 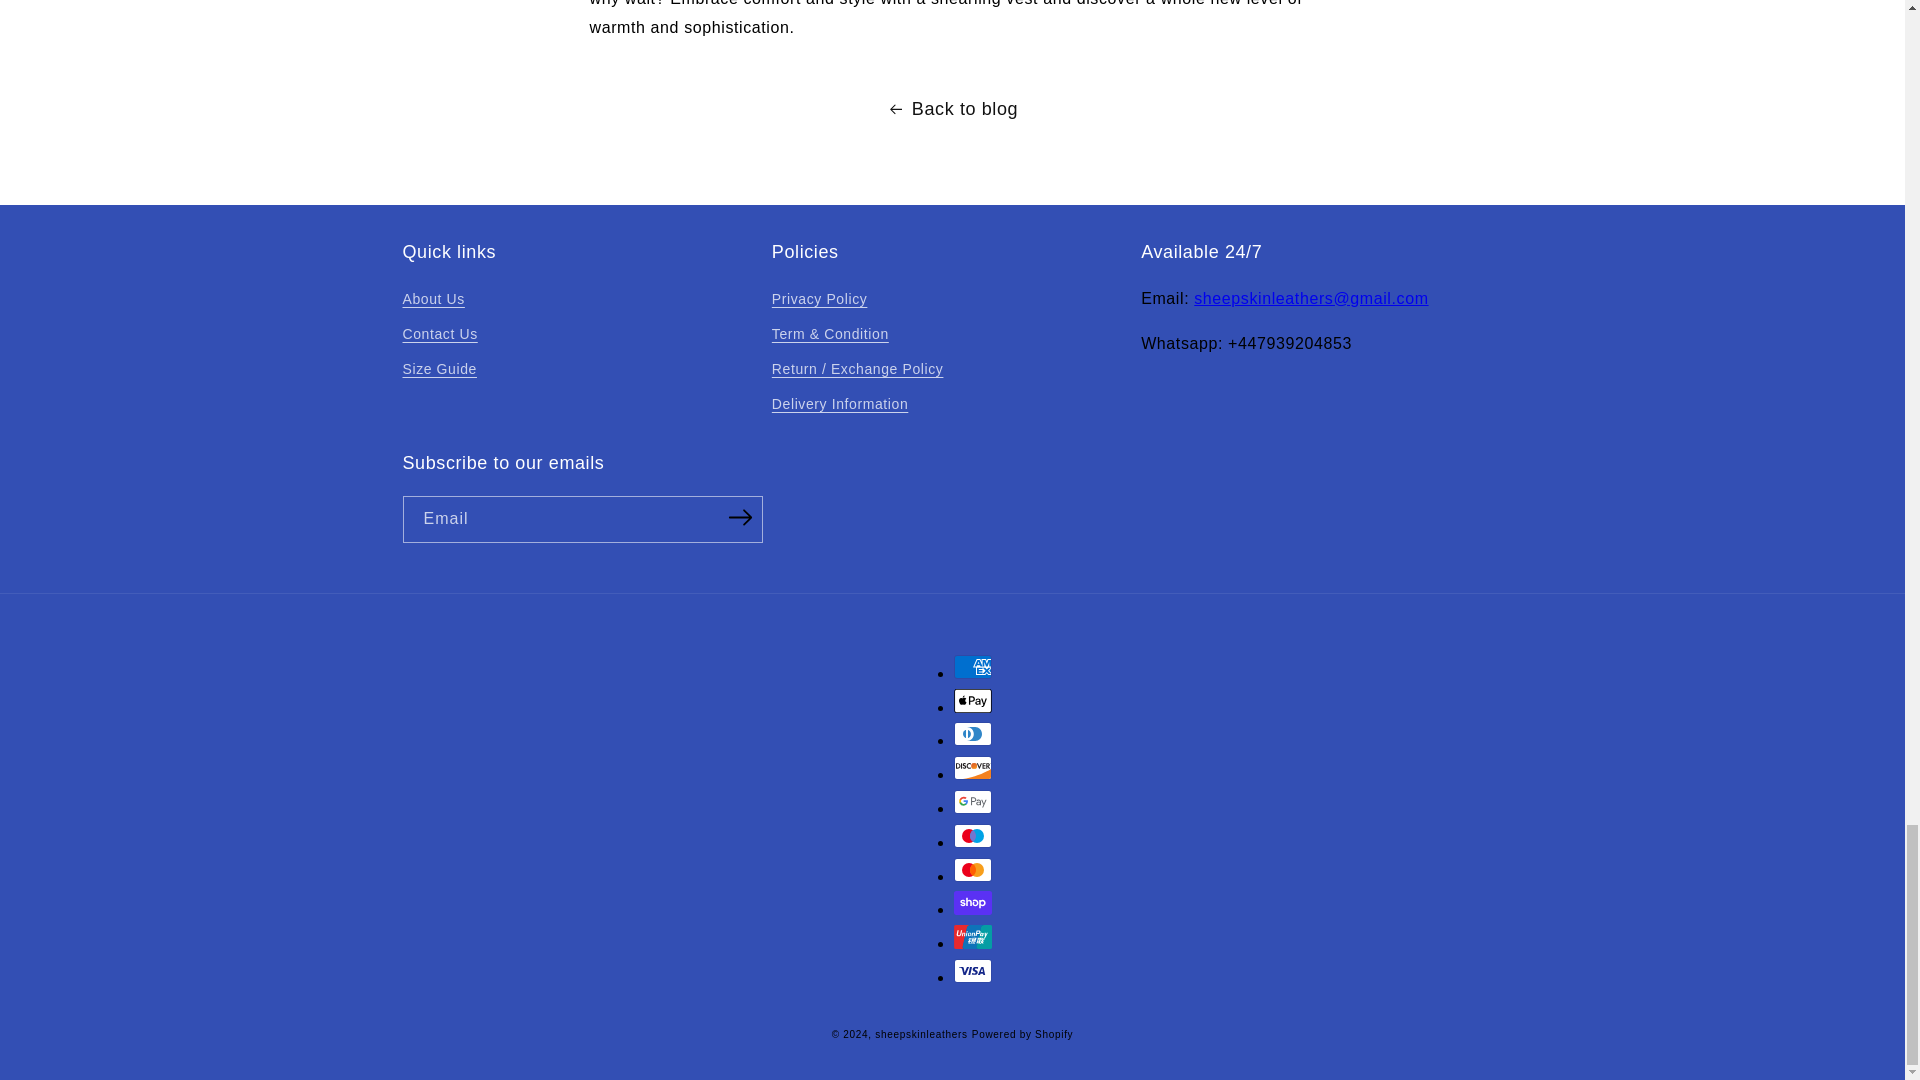 What do you see at coordinates (973, 936) in the screenshot?
I see `Union Pay` at bounding box center [973, 936].